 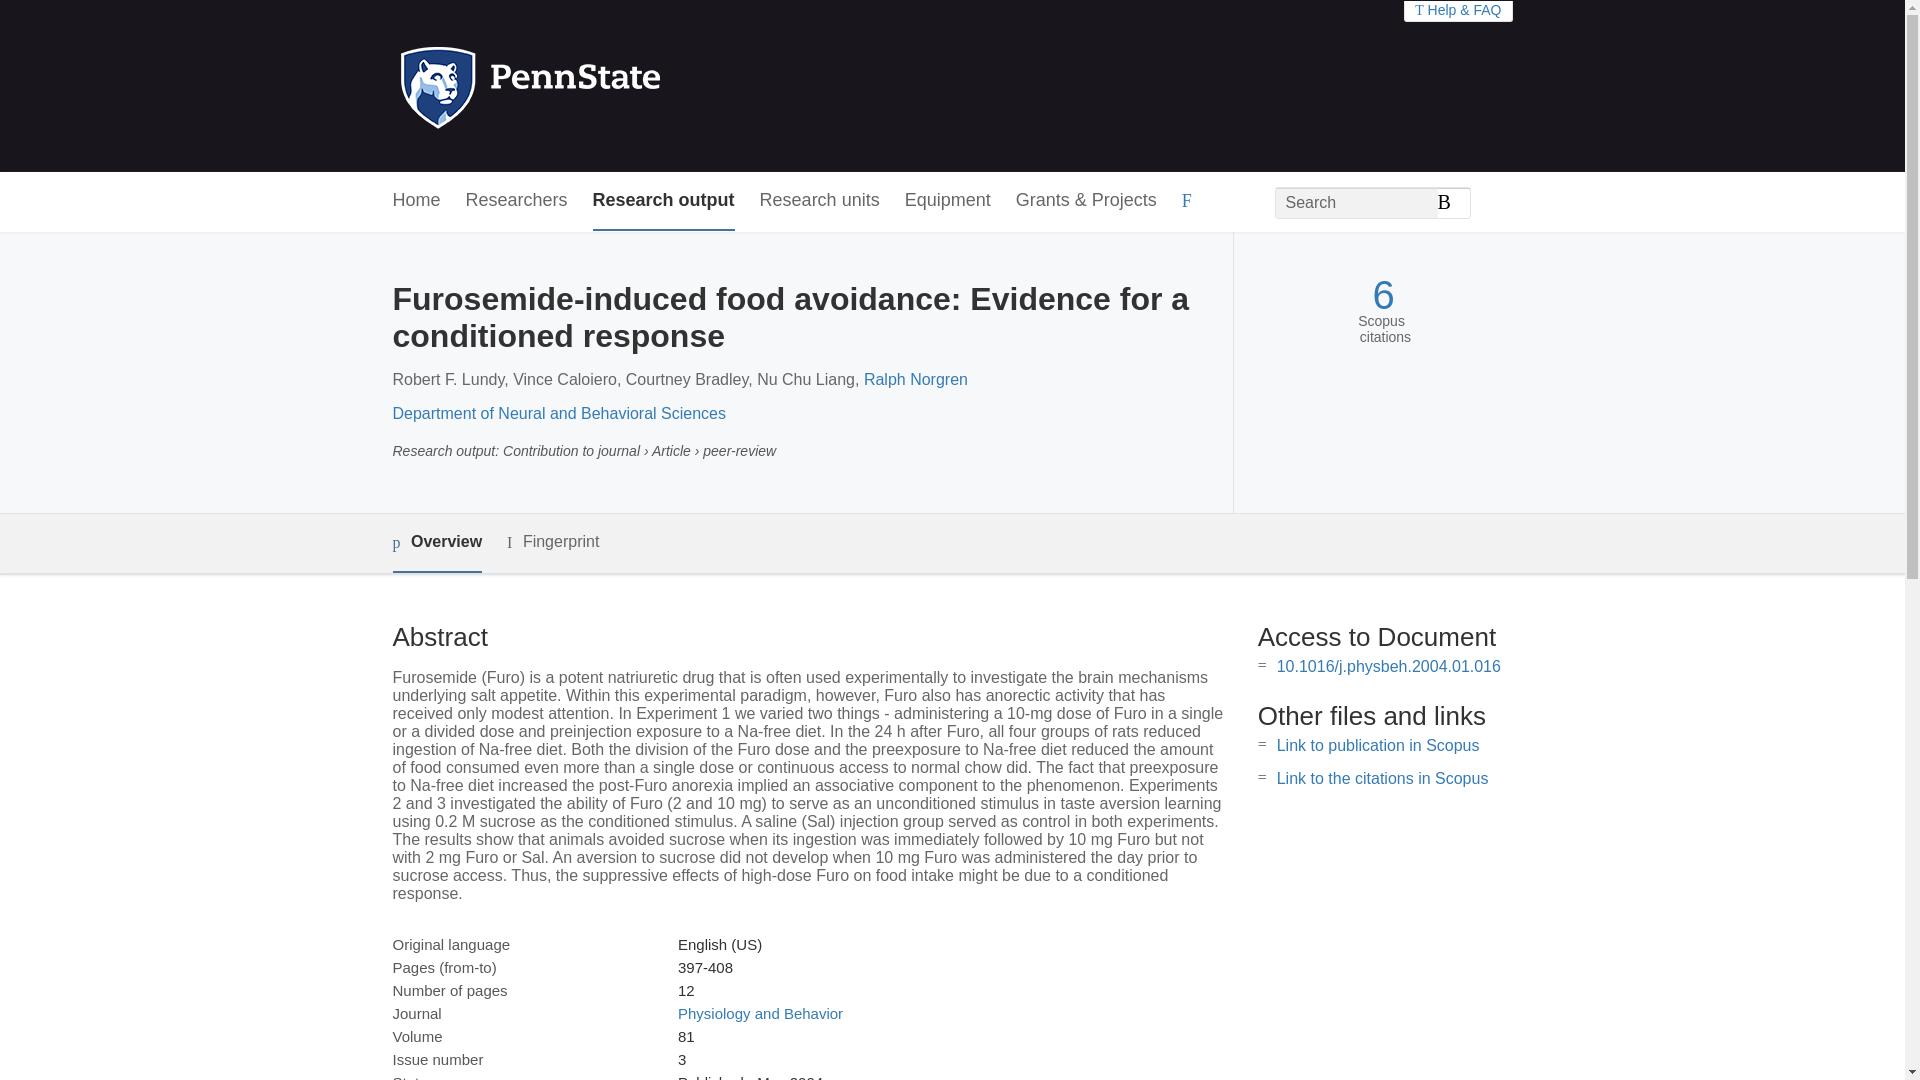 I want to click on Overview, so click(x=436, y=544).